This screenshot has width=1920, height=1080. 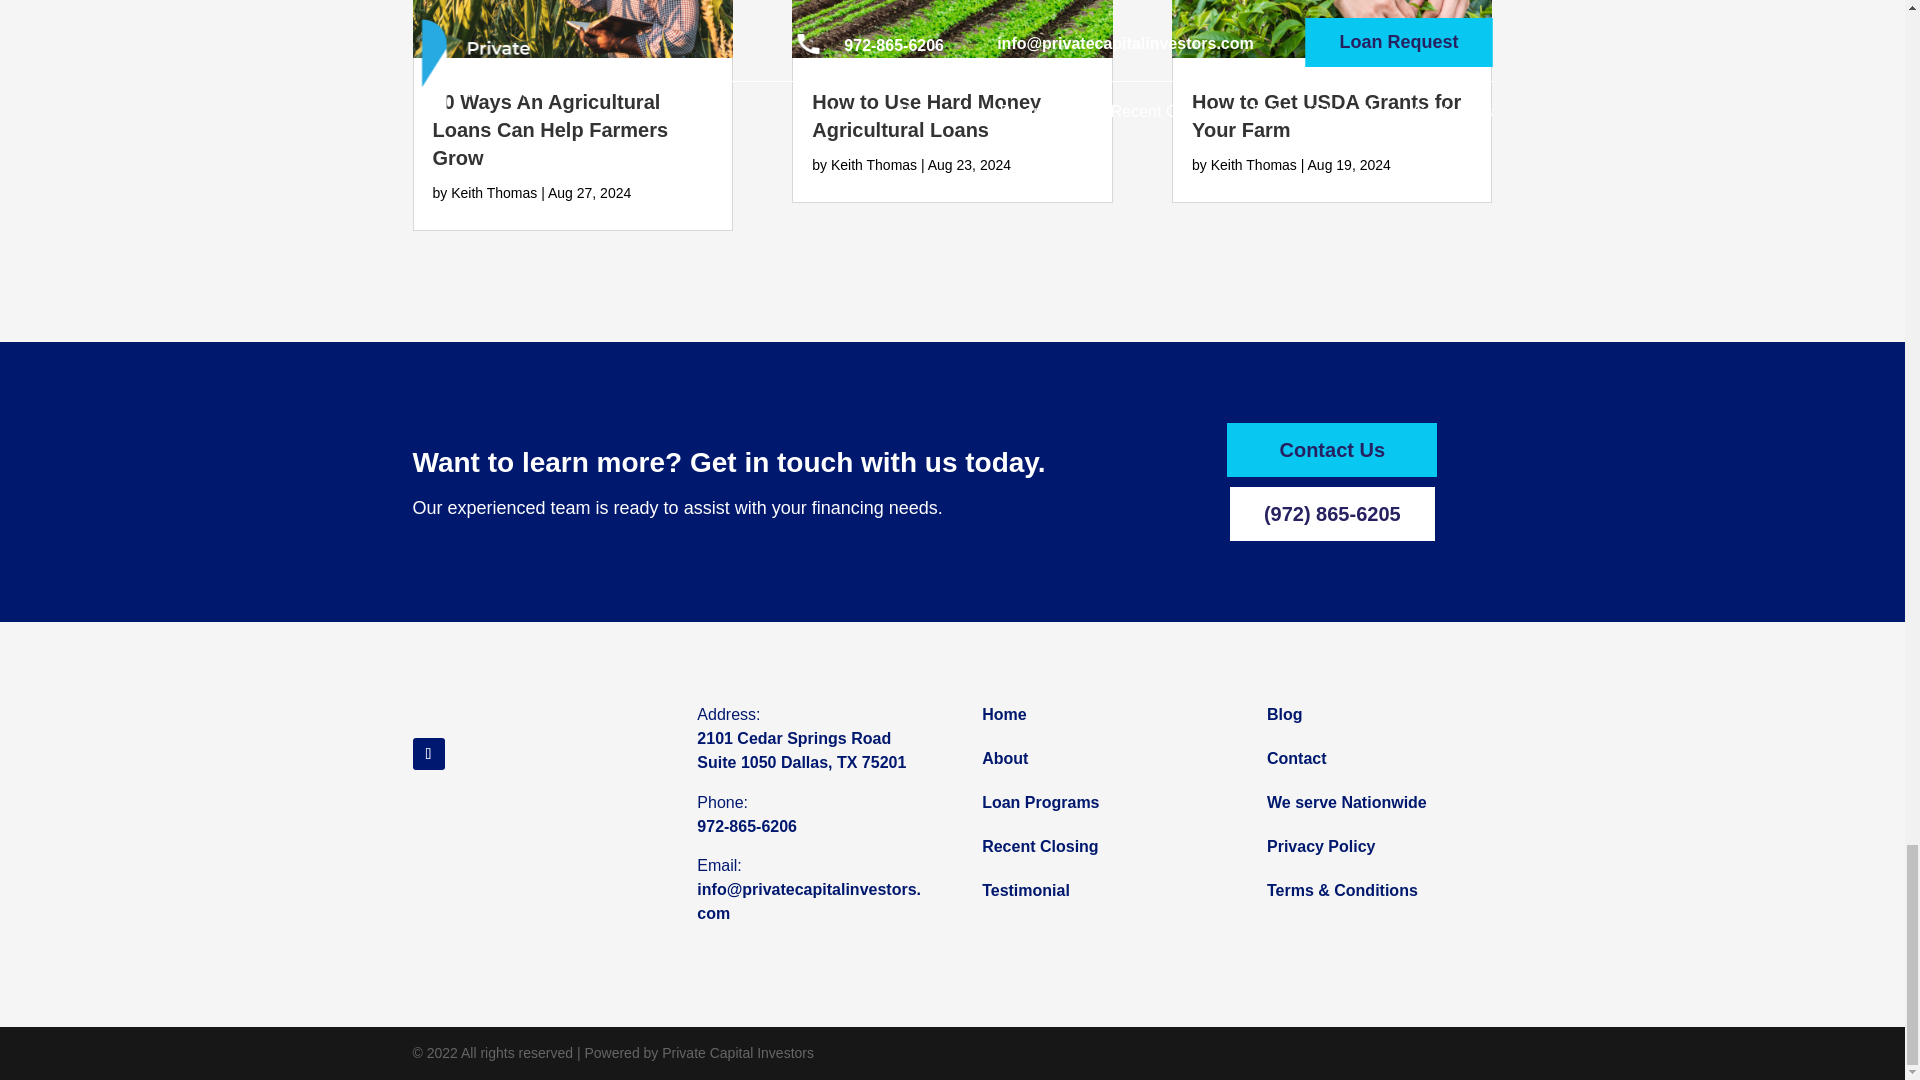 I want to click on Follow on LinkedIn, so click(x=428, y=754).